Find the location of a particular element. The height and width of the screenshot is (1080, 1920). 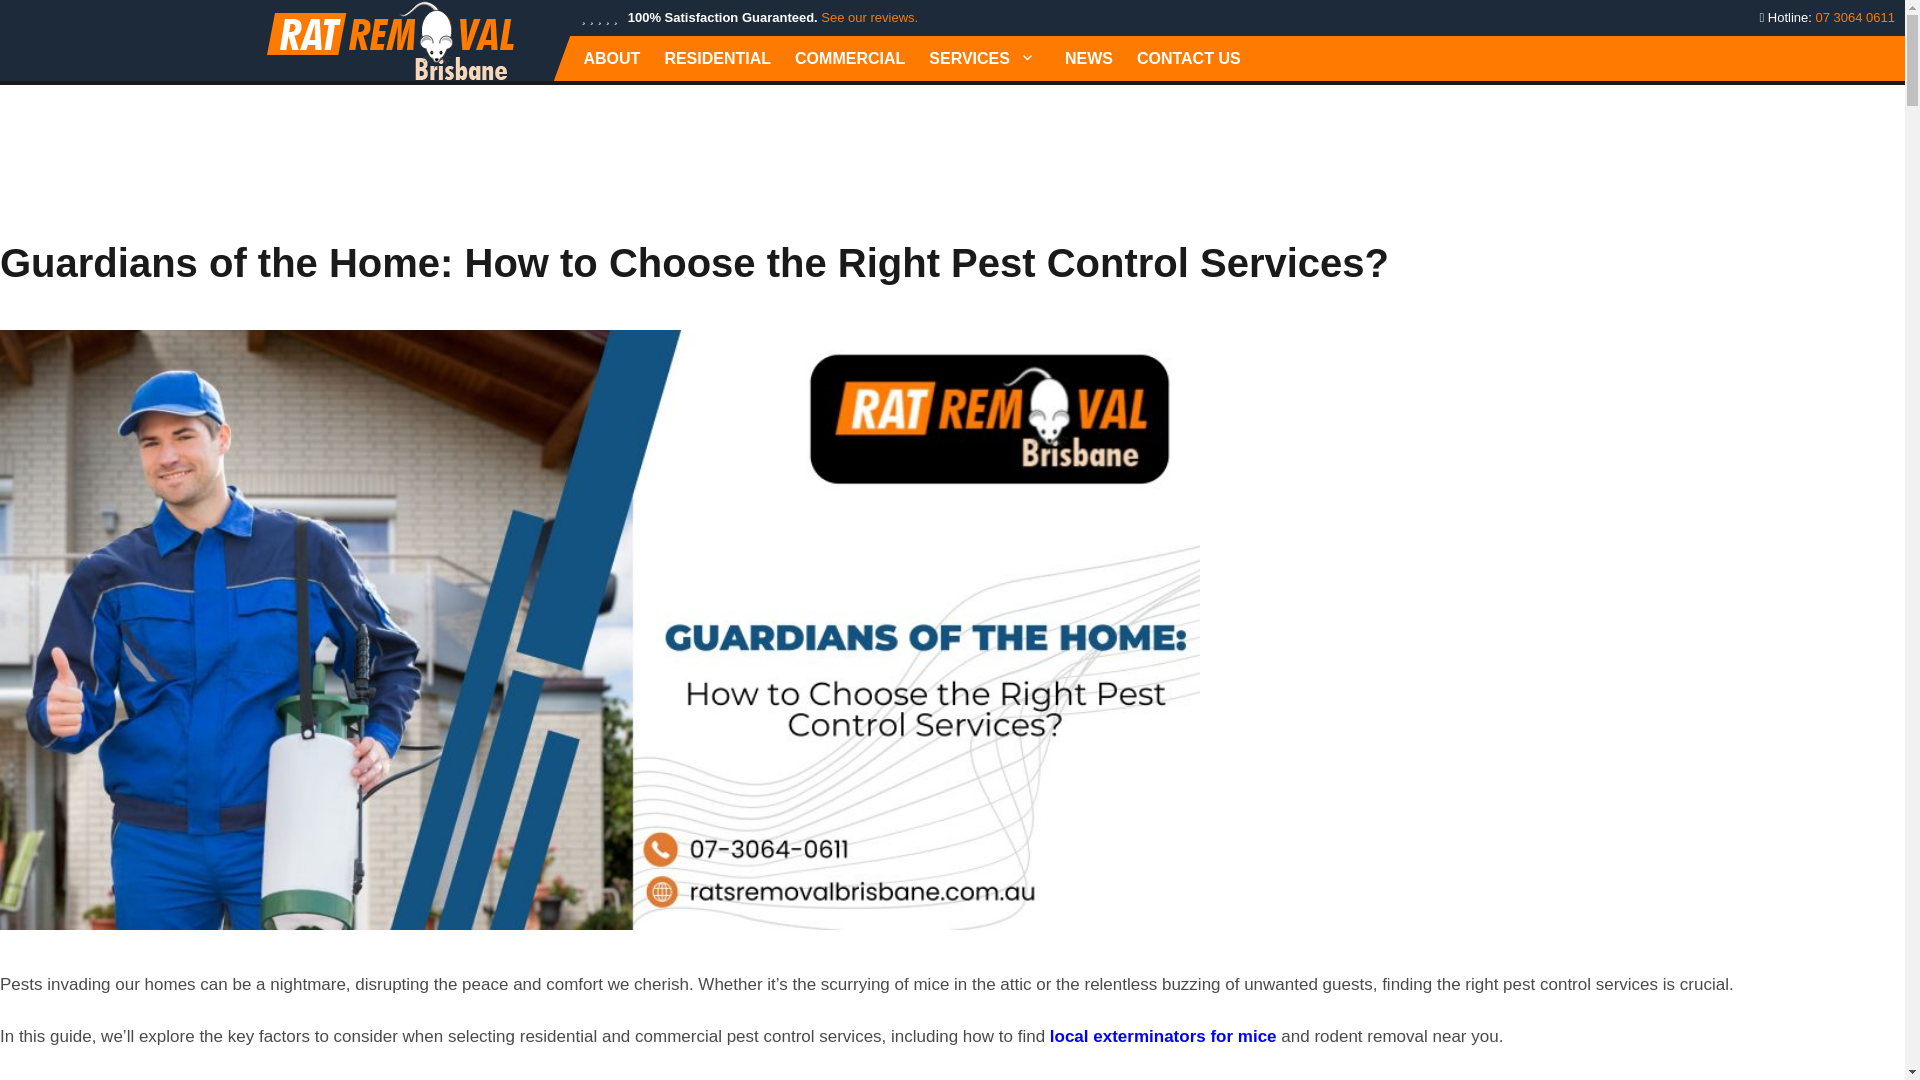

ABOUT is located at coordinates (611, 58).